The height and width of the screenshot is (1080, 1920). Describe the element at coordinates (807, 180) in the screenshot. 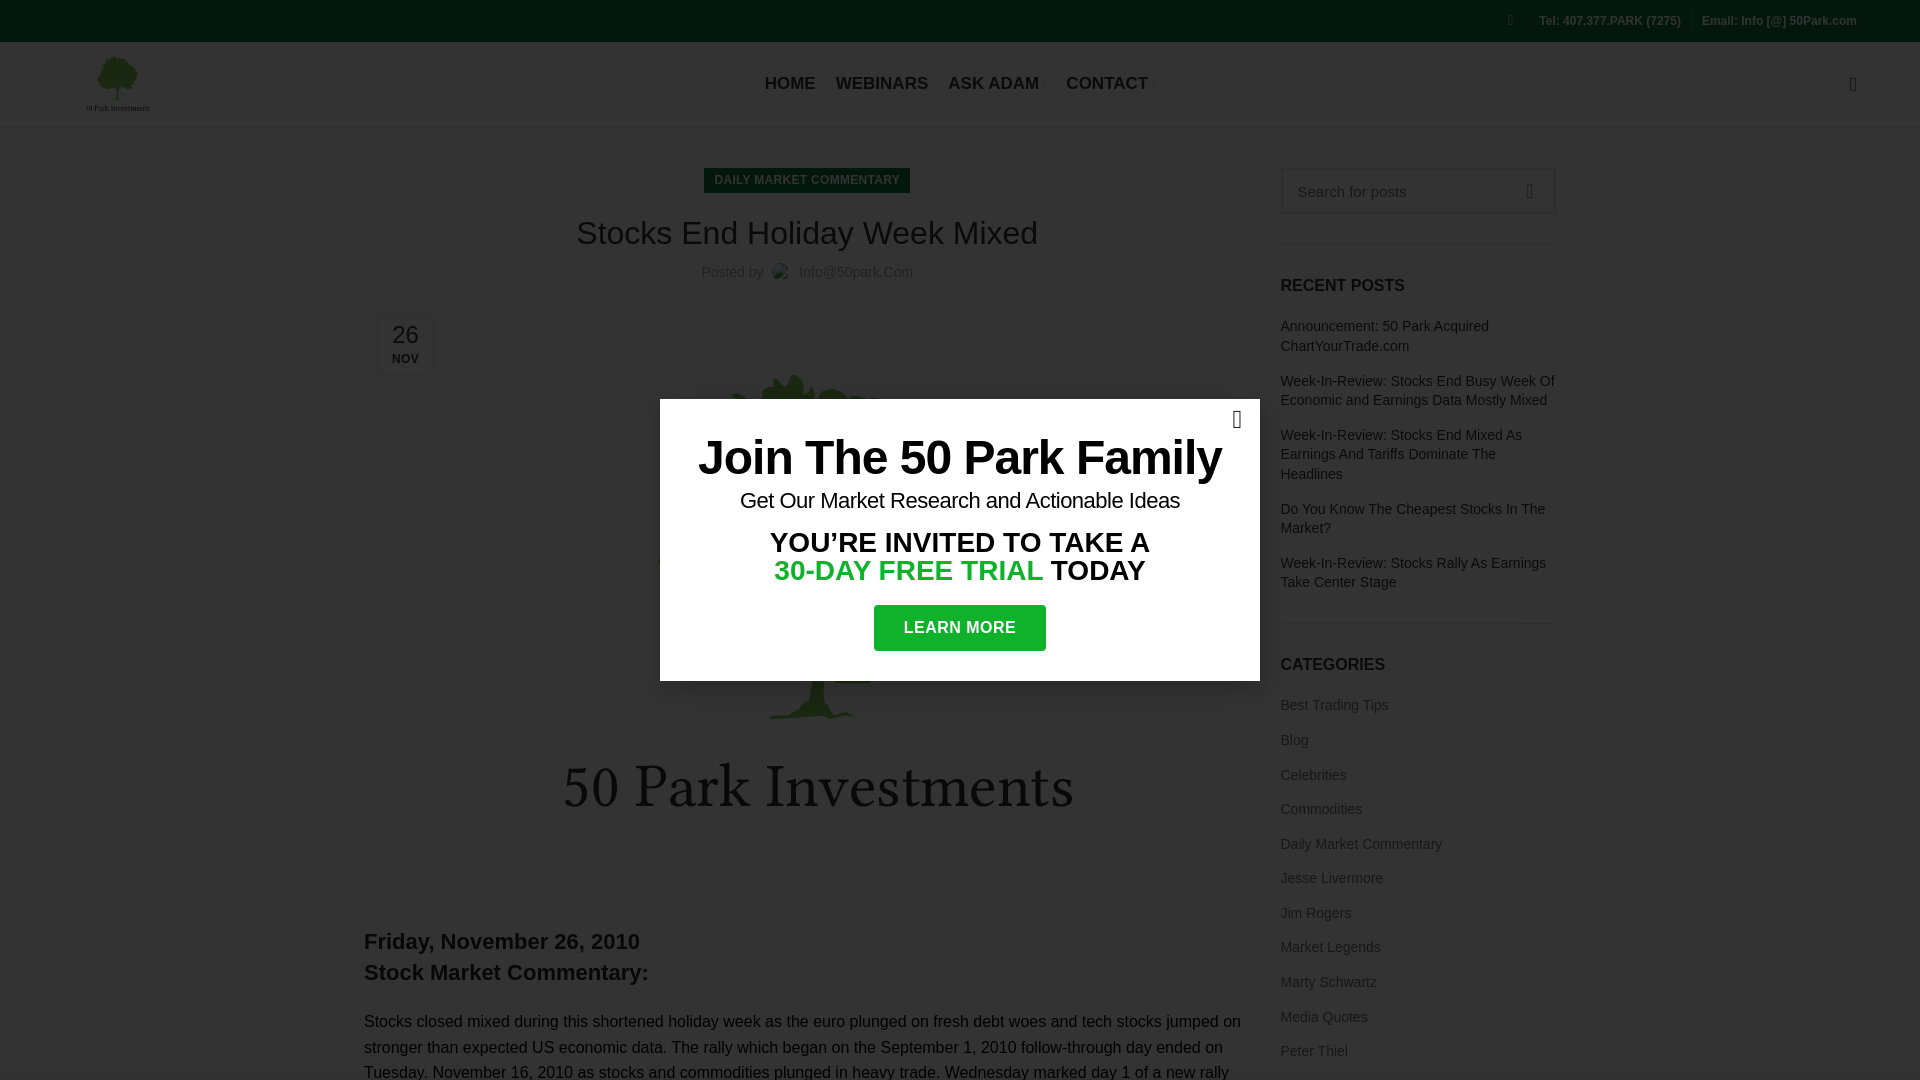

I see `DAILY MARKET COMMENTARY` at that location.